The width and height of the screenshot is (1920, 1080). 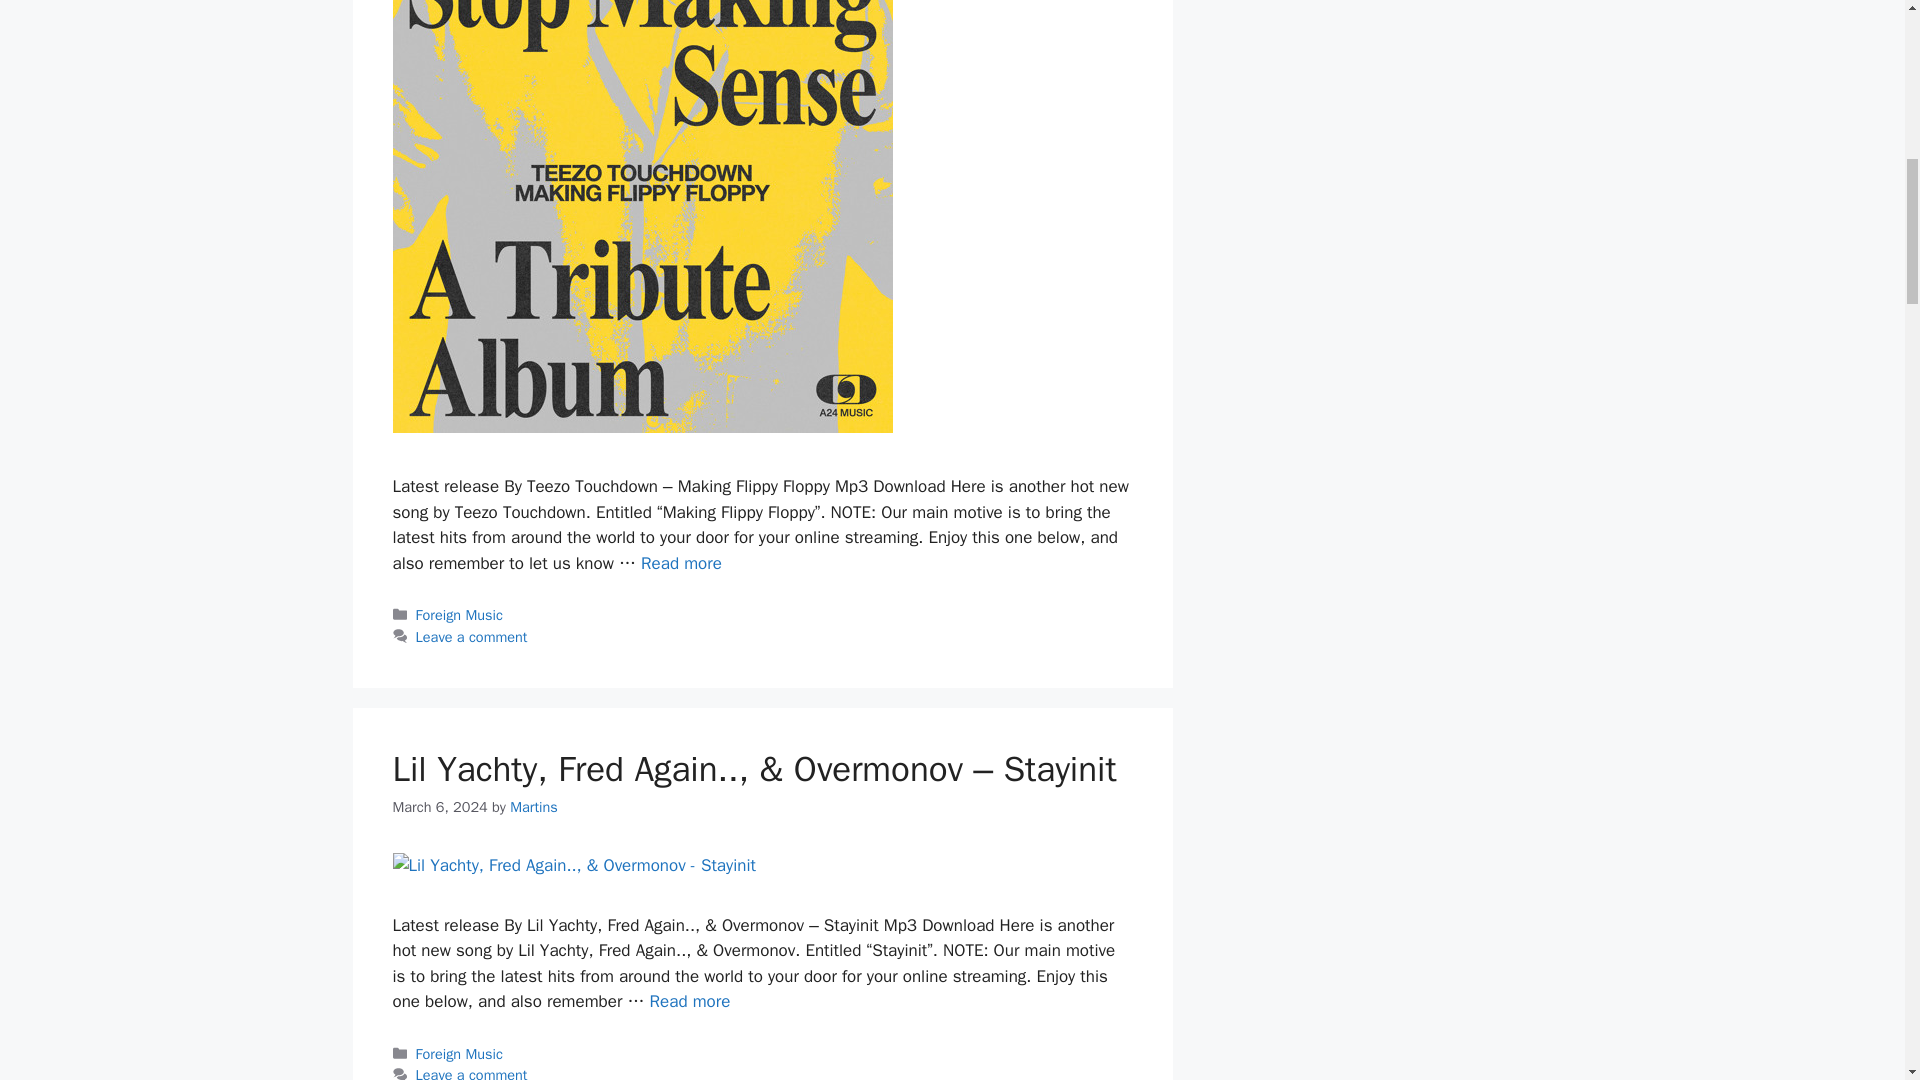 What do you see at coordinates (460, 1054) in the screenshot?
I see `Foreign Music` at bounding box center [460, 1054].